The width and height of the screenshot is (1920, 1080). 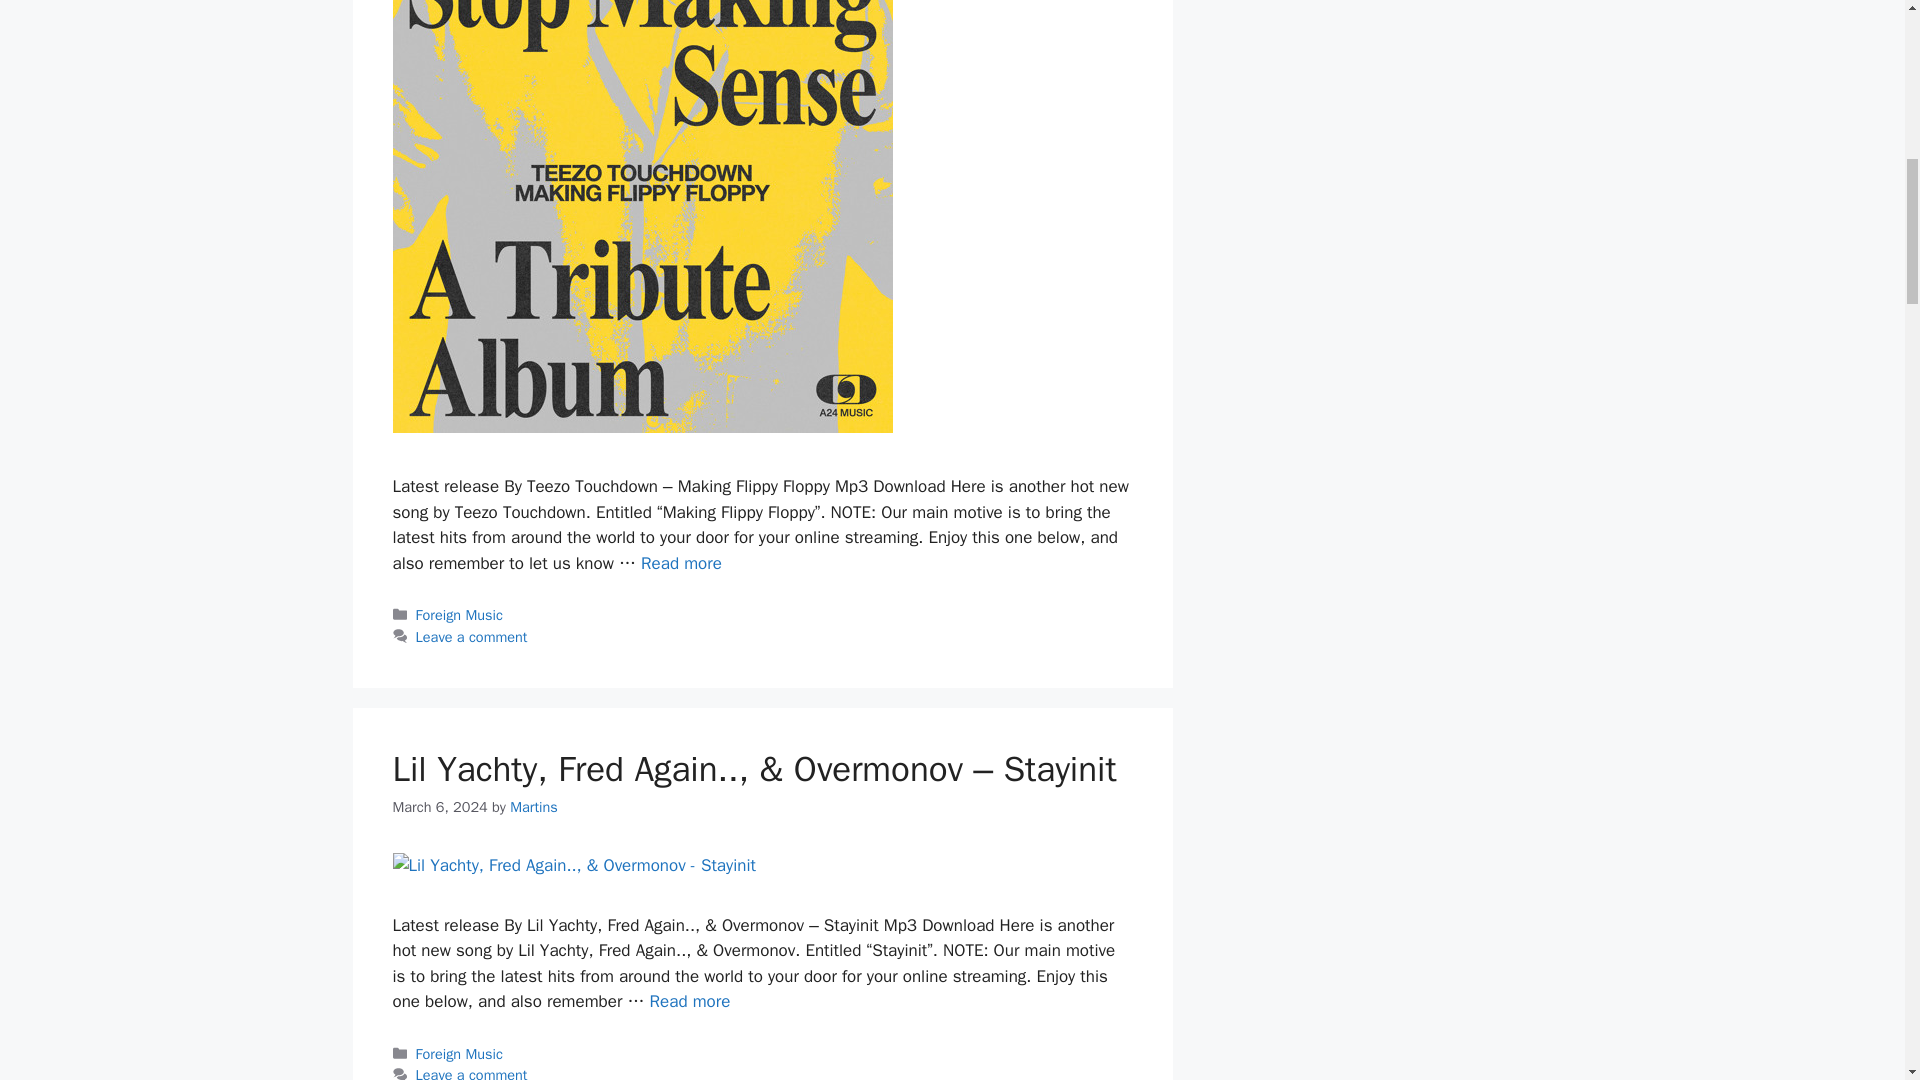 What do you see at coordinates (460, 1054) in the screenshot?
I see `Foreign Music` at bounding box center [460, 1054].